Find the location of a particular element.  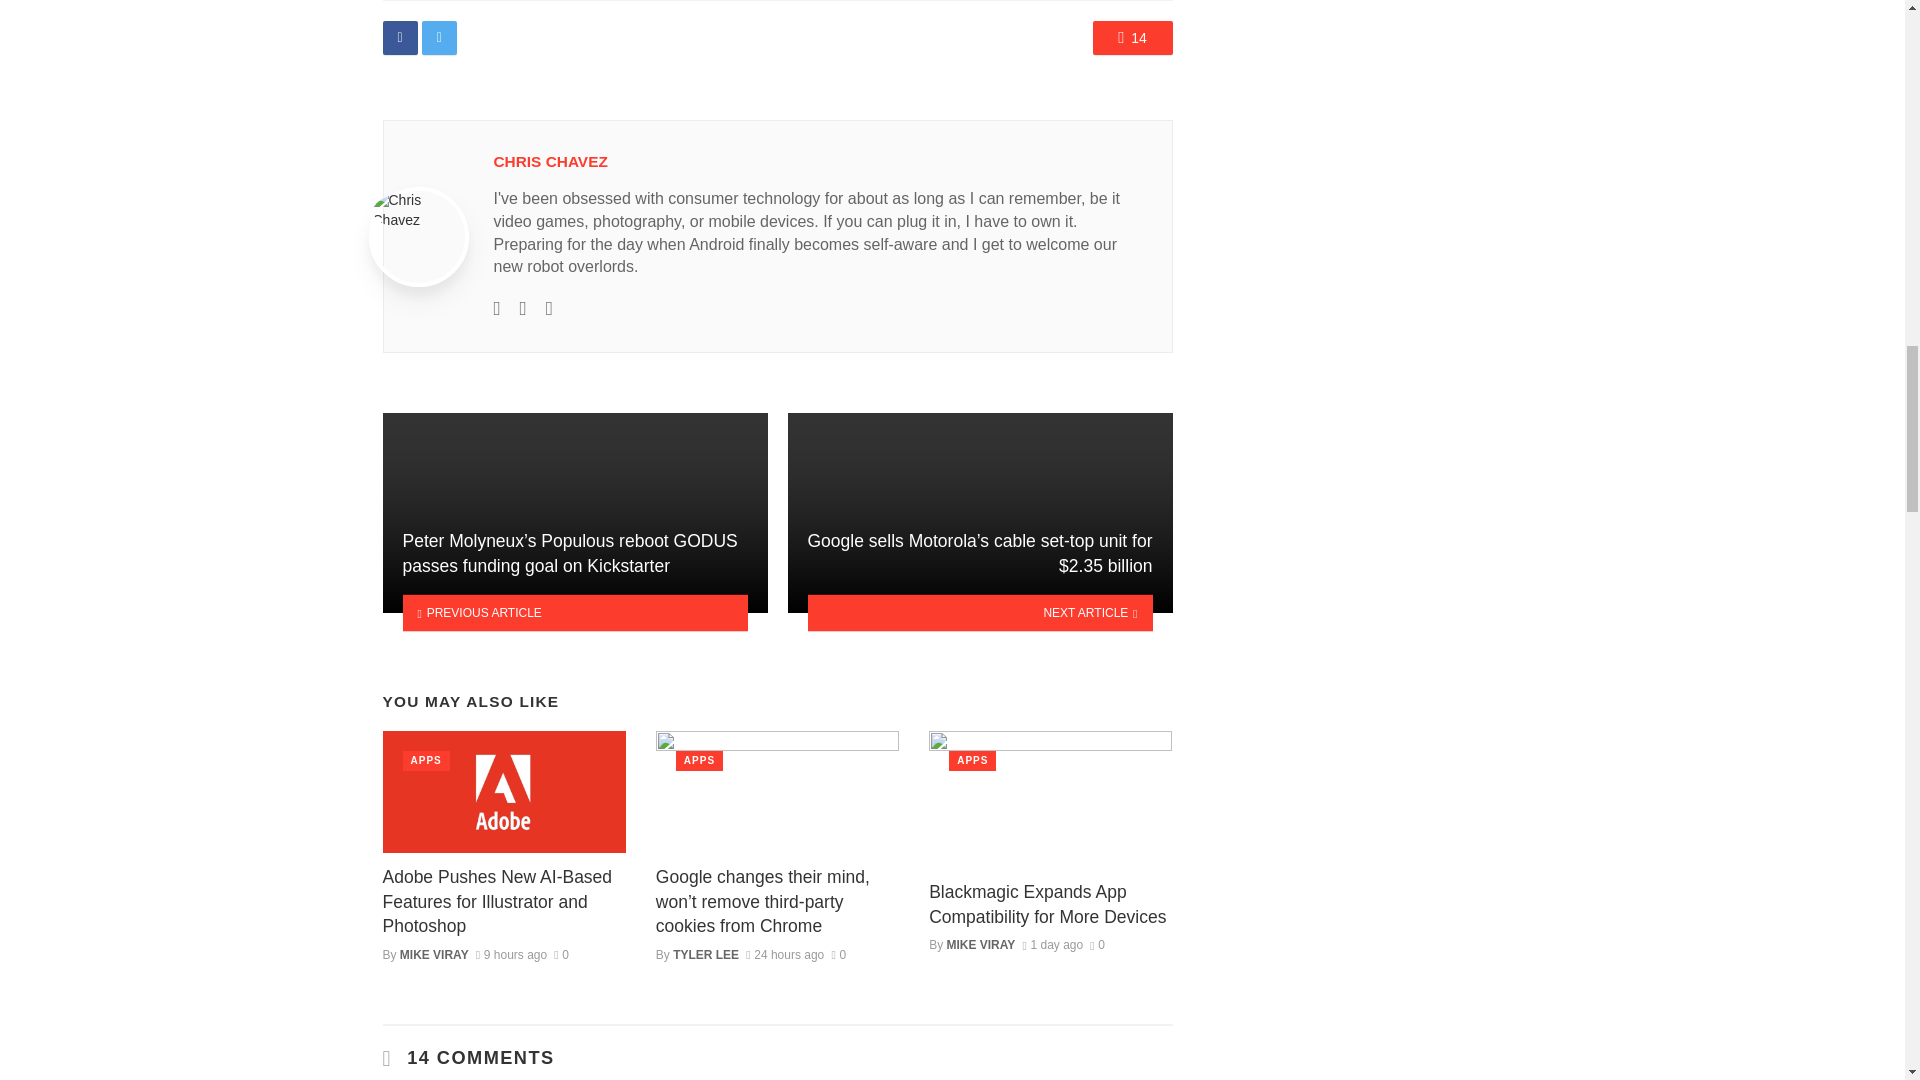

0 Comments is located at coordinates (838, 955).